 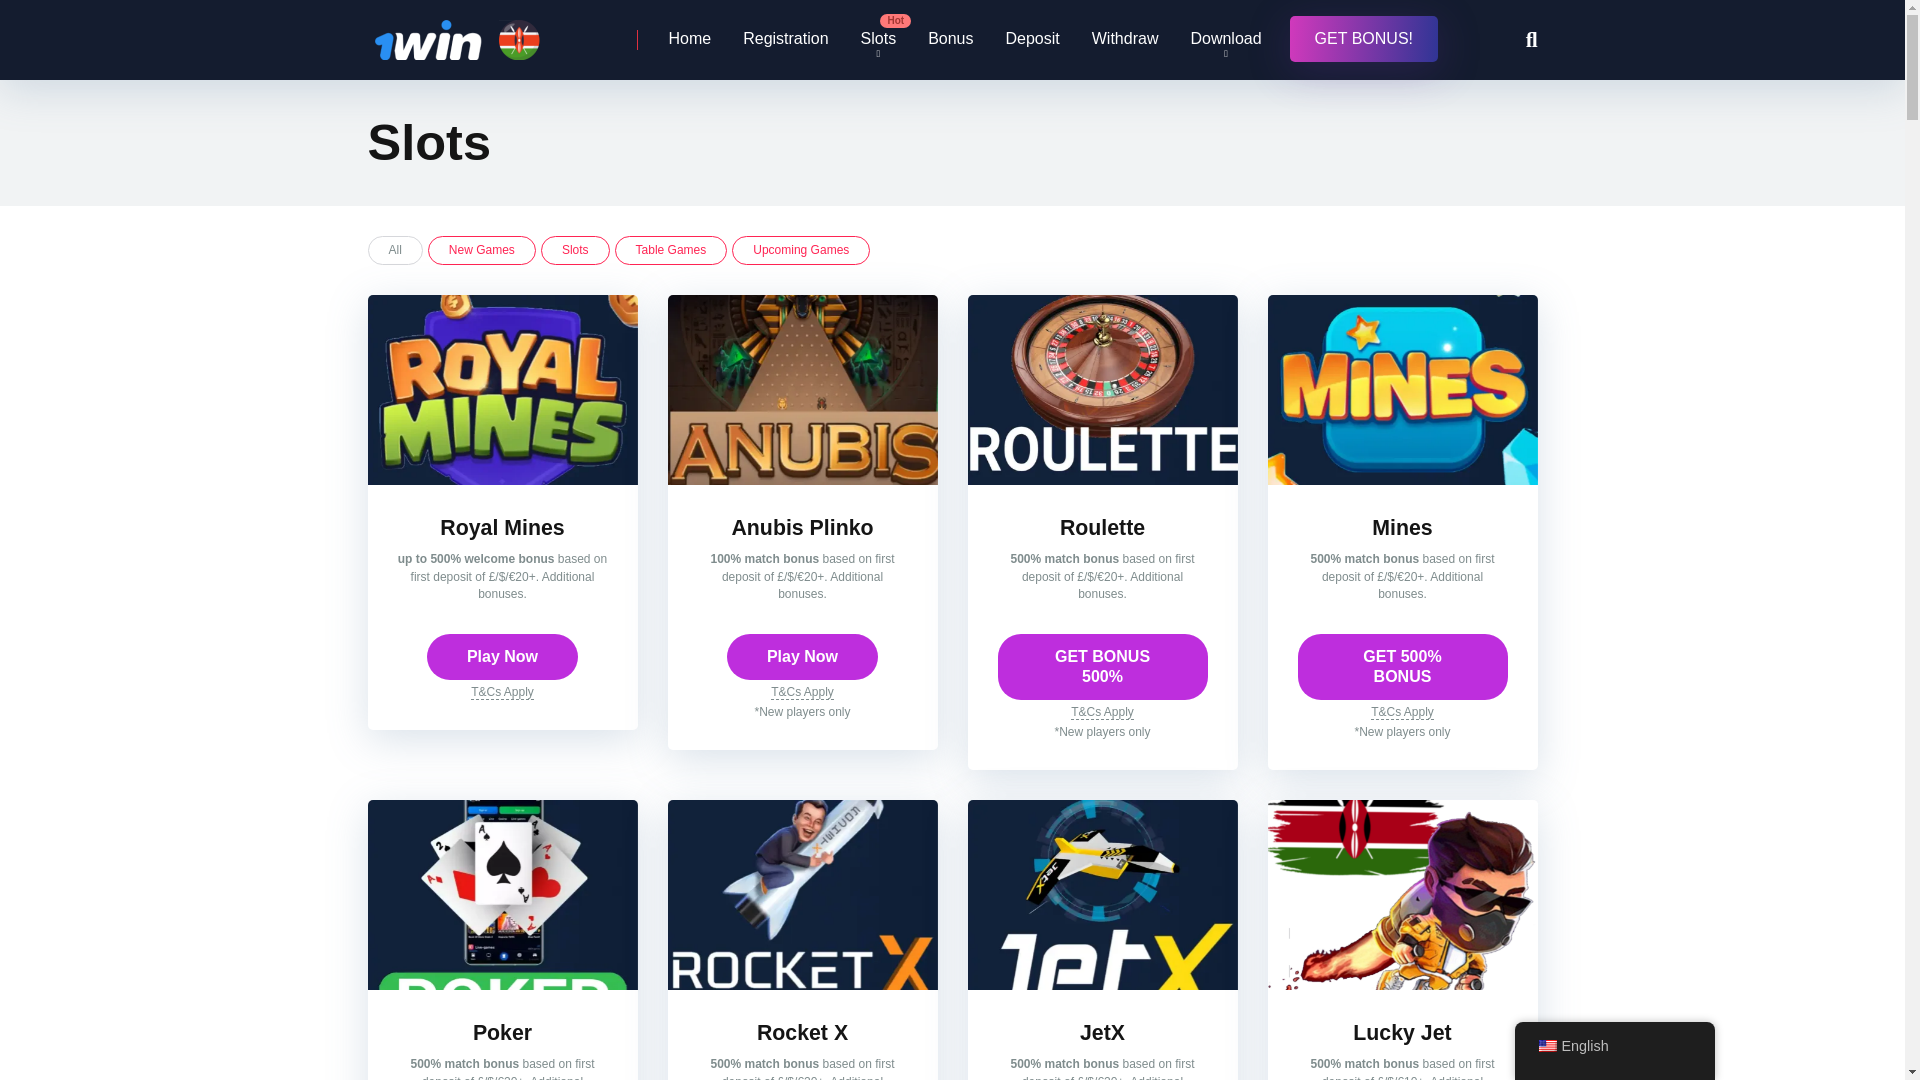 I want to click on Roulette, so click(x=1102, y=528).